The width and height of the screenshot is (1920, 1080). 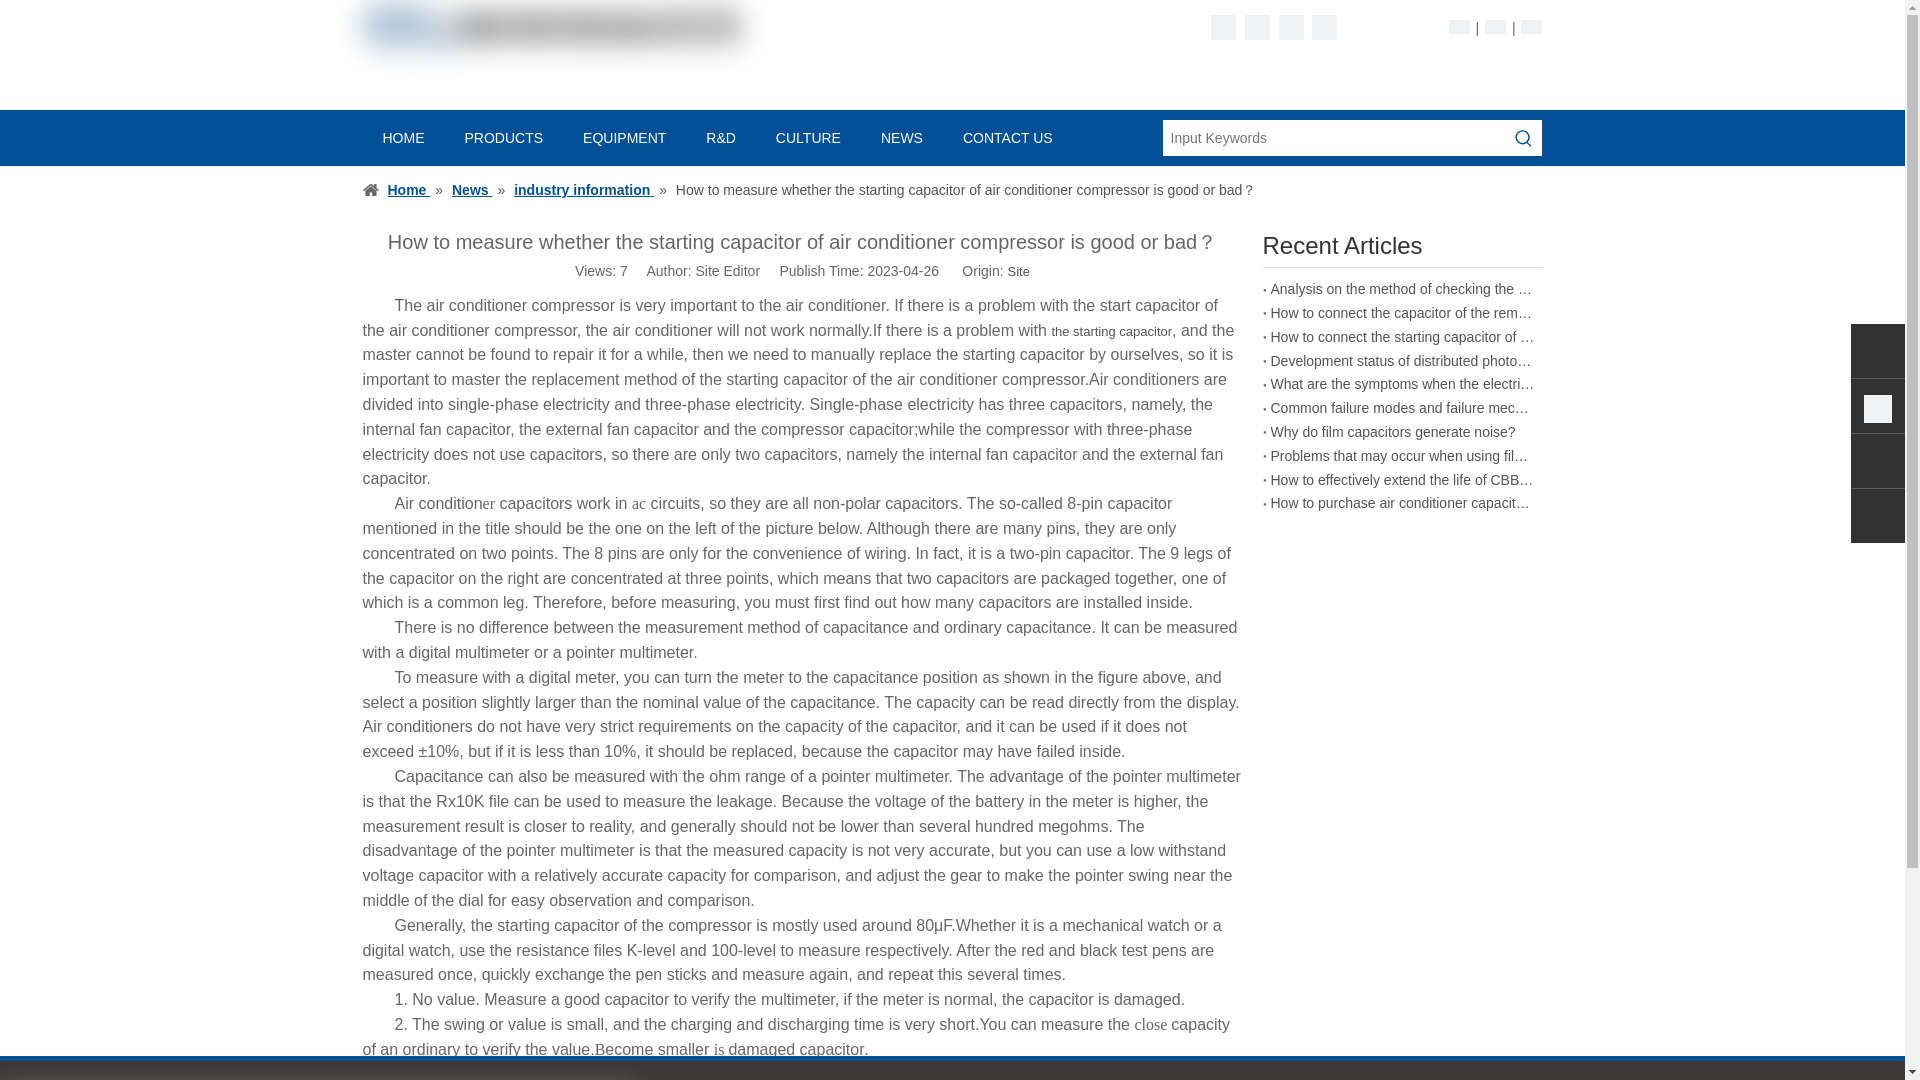 I want to click on Youtube, so click(x=1324, y=27).